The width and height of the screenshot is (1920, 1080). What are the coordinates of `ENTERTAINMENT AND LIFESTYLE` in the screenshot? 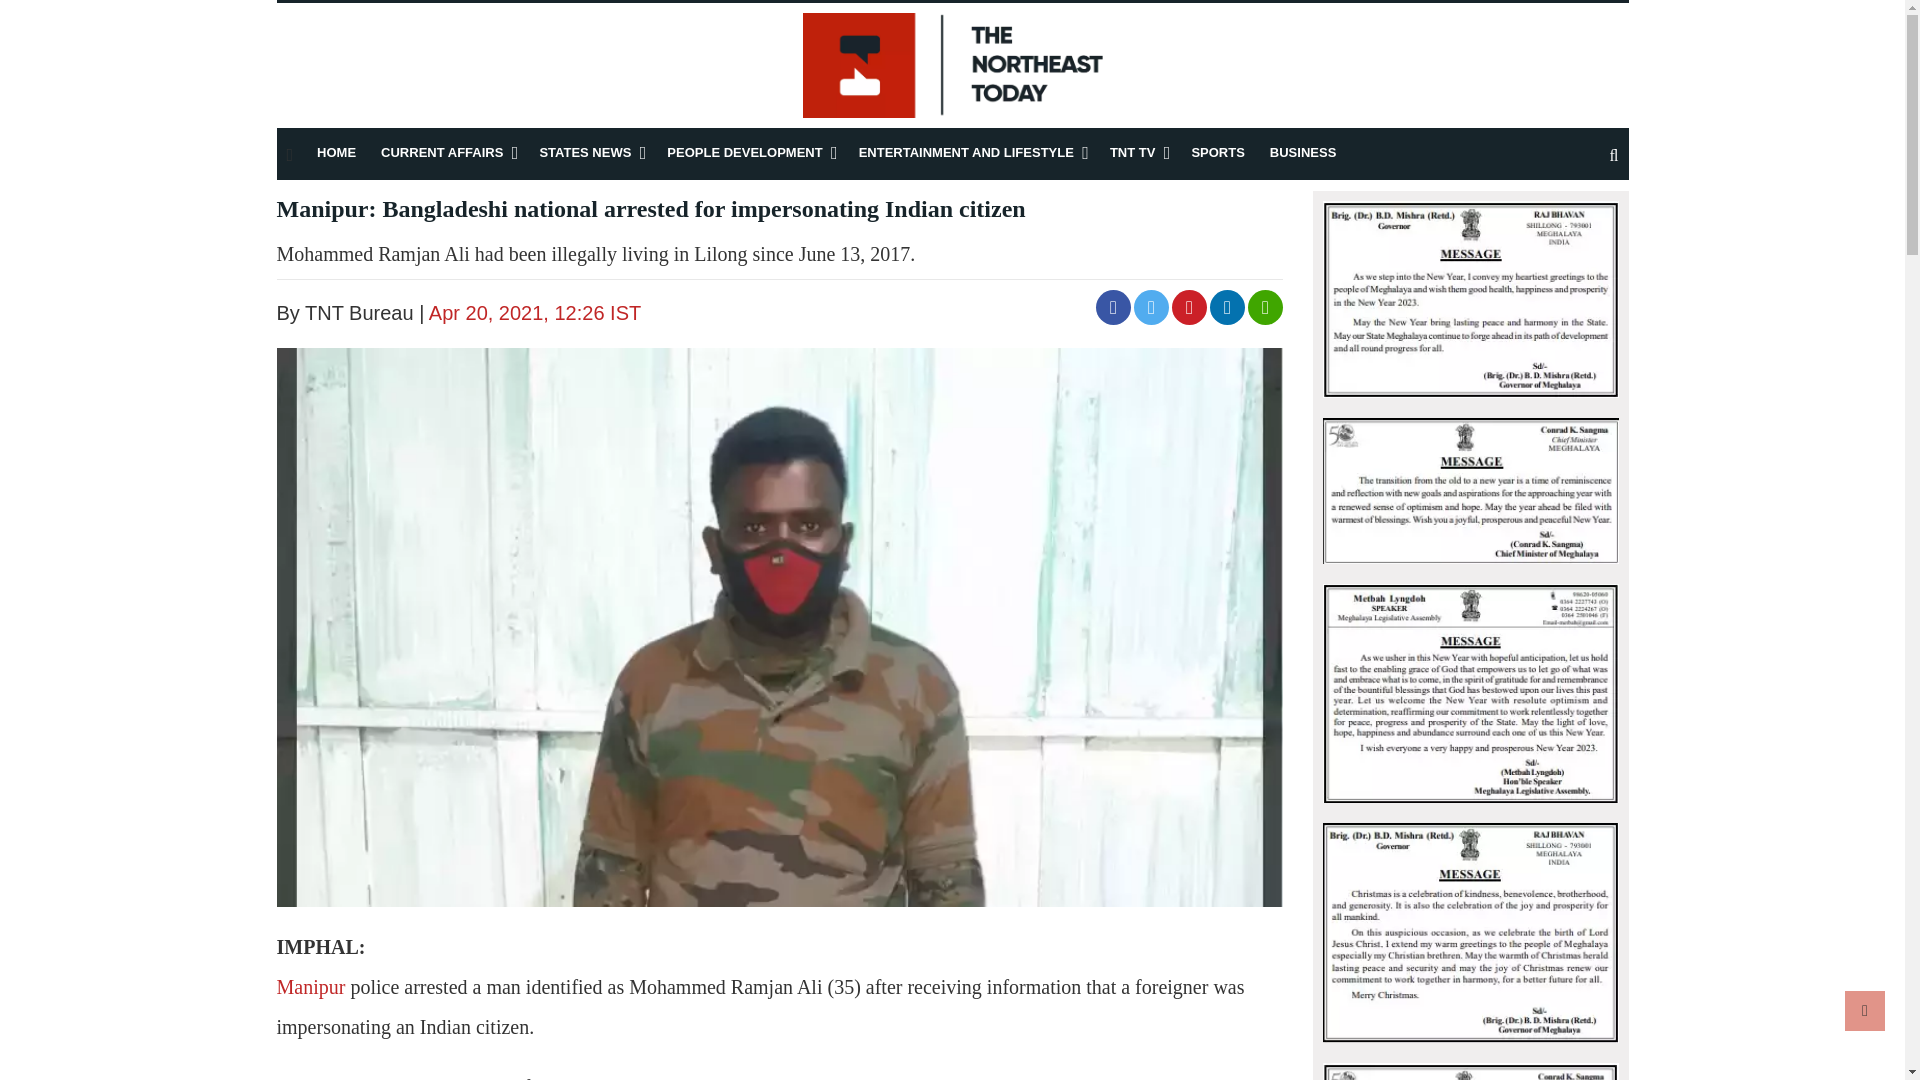 It's located at (966, 152).